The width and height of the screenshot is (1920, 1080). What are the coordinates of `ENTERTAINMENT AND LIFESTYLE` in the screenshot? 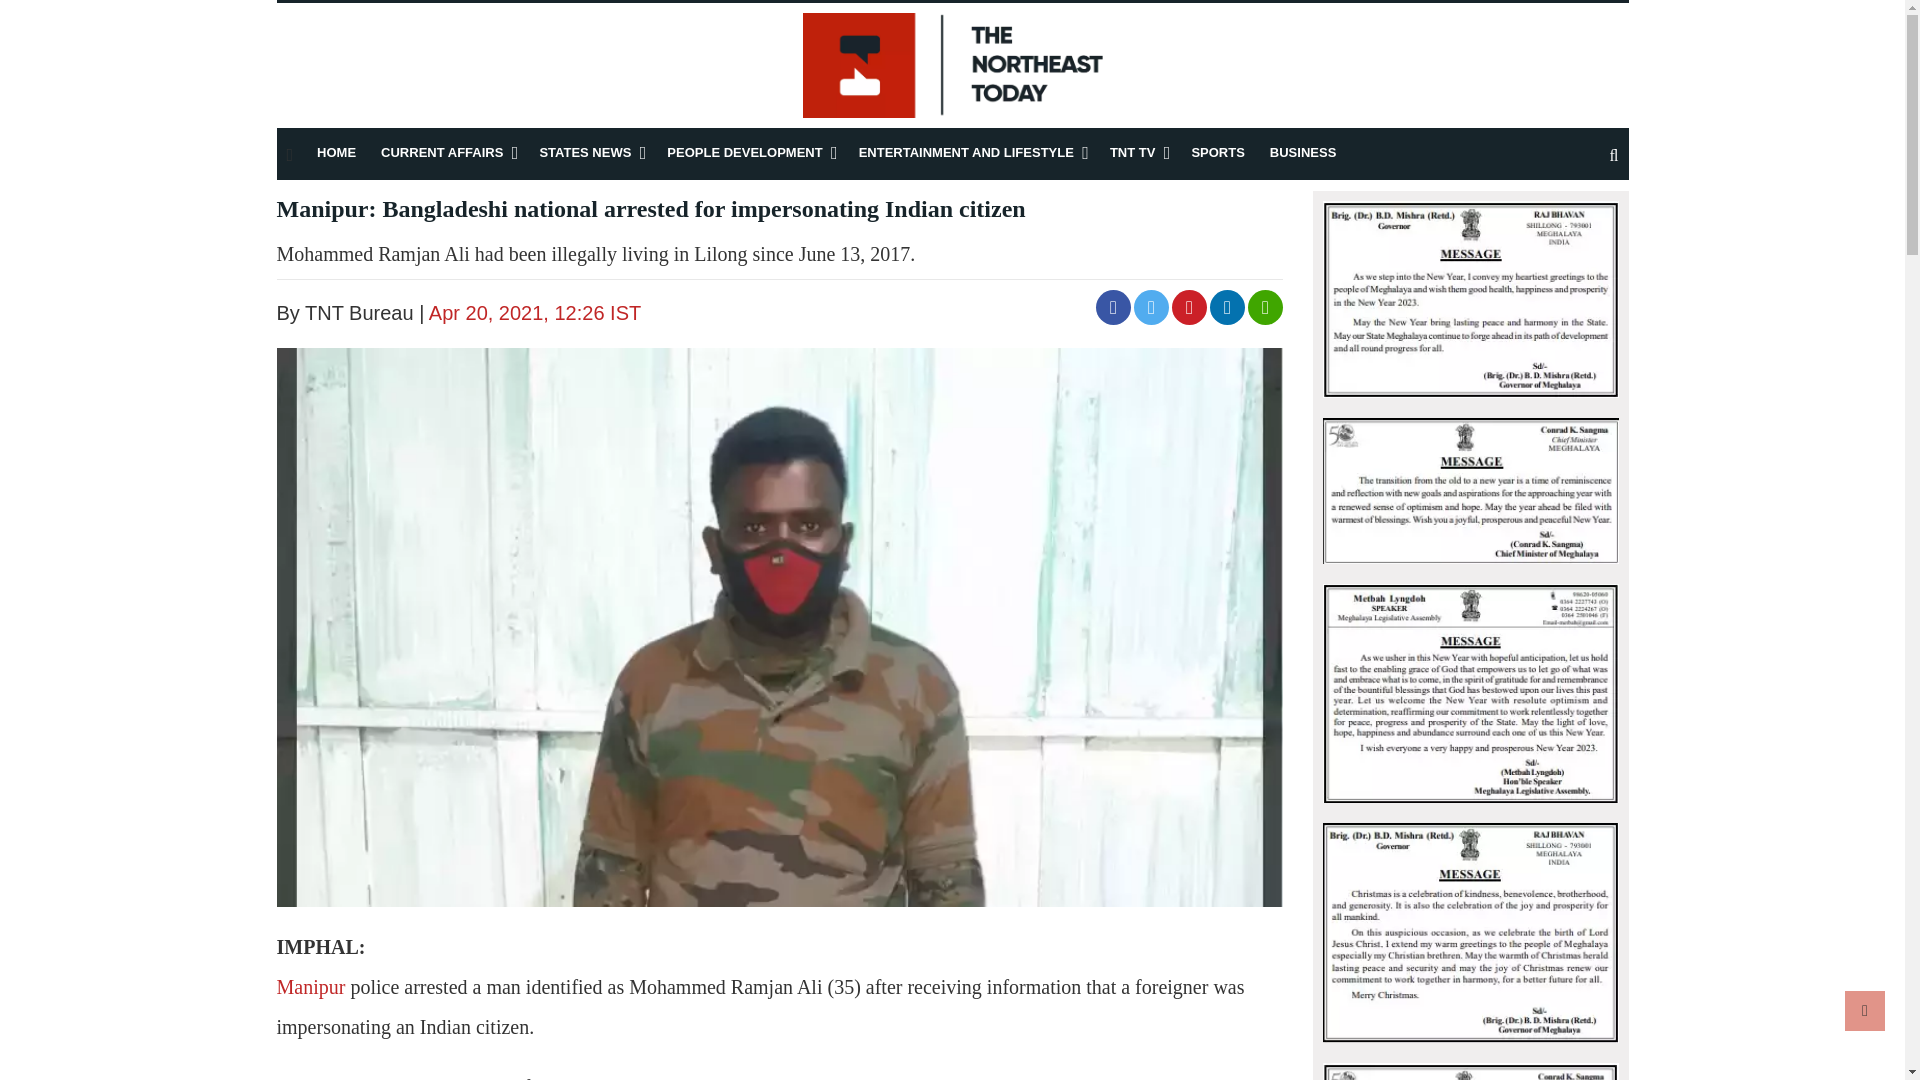 It's located at (966, 152).